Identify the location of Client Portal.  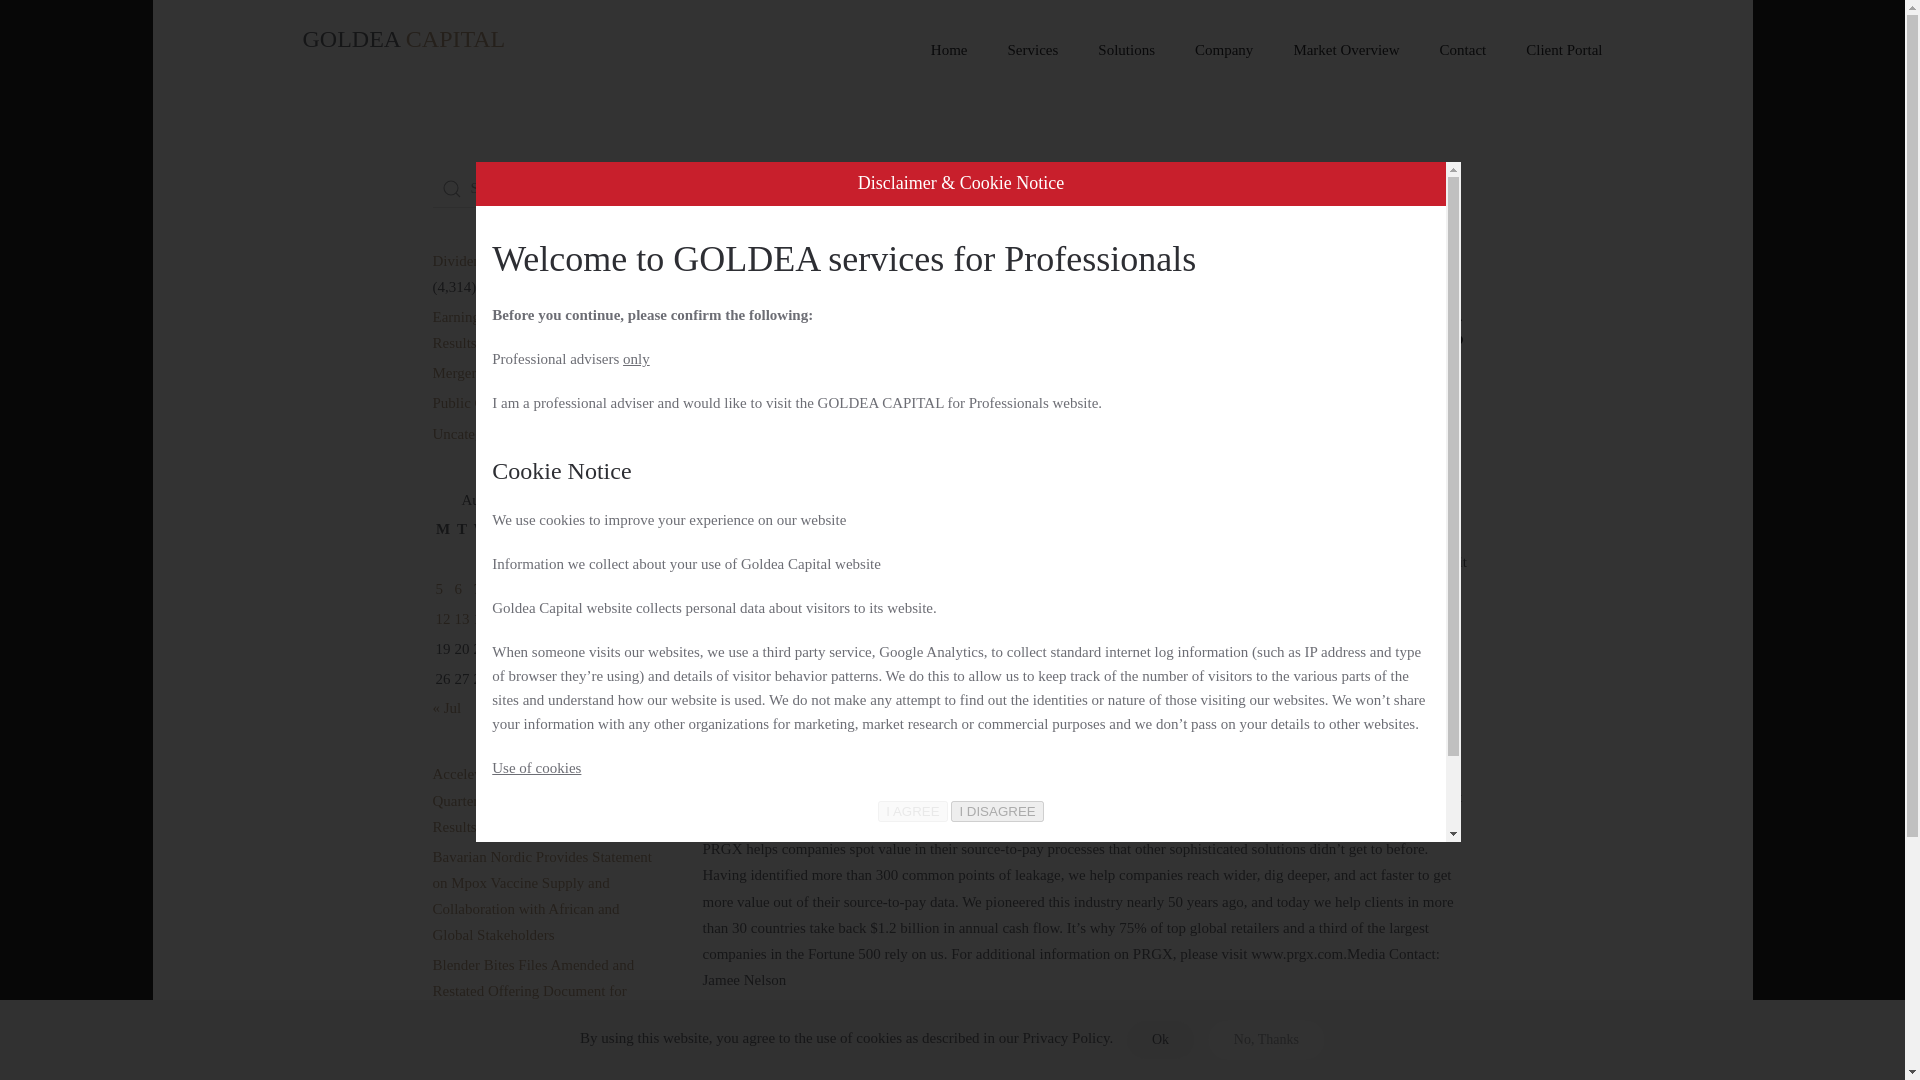
(1564, 50).